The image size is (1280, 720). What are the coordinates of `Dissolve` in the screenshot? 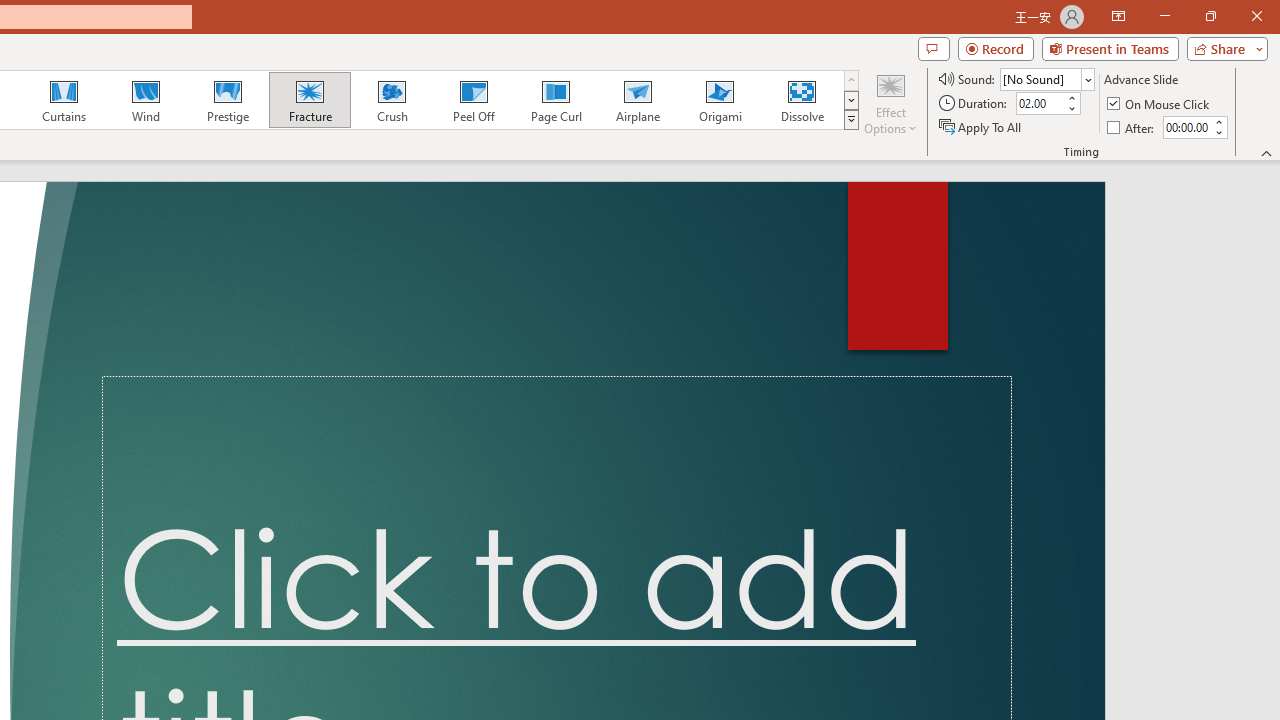 It's located at (802, 100).